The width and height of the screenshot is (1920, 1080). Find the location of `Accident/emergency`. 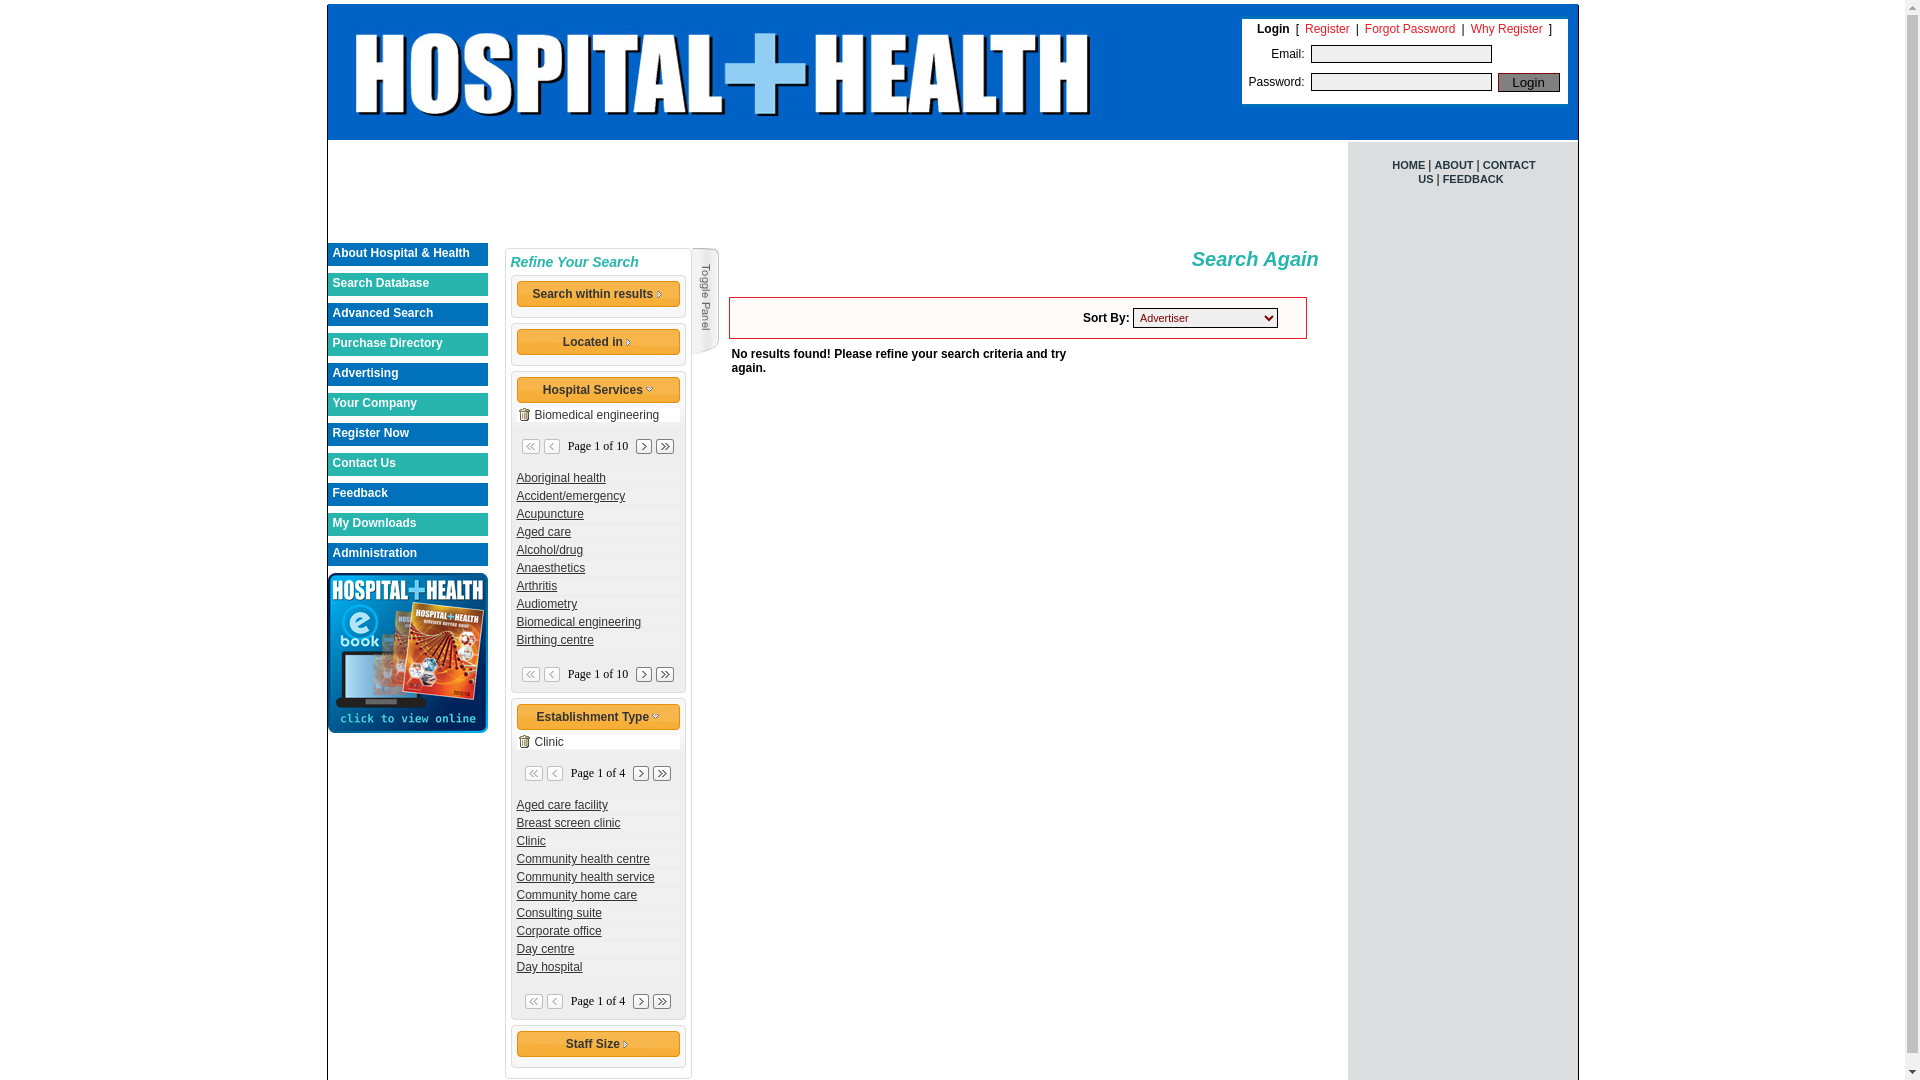

Accident/emergency is located at coordinates (598, 496).